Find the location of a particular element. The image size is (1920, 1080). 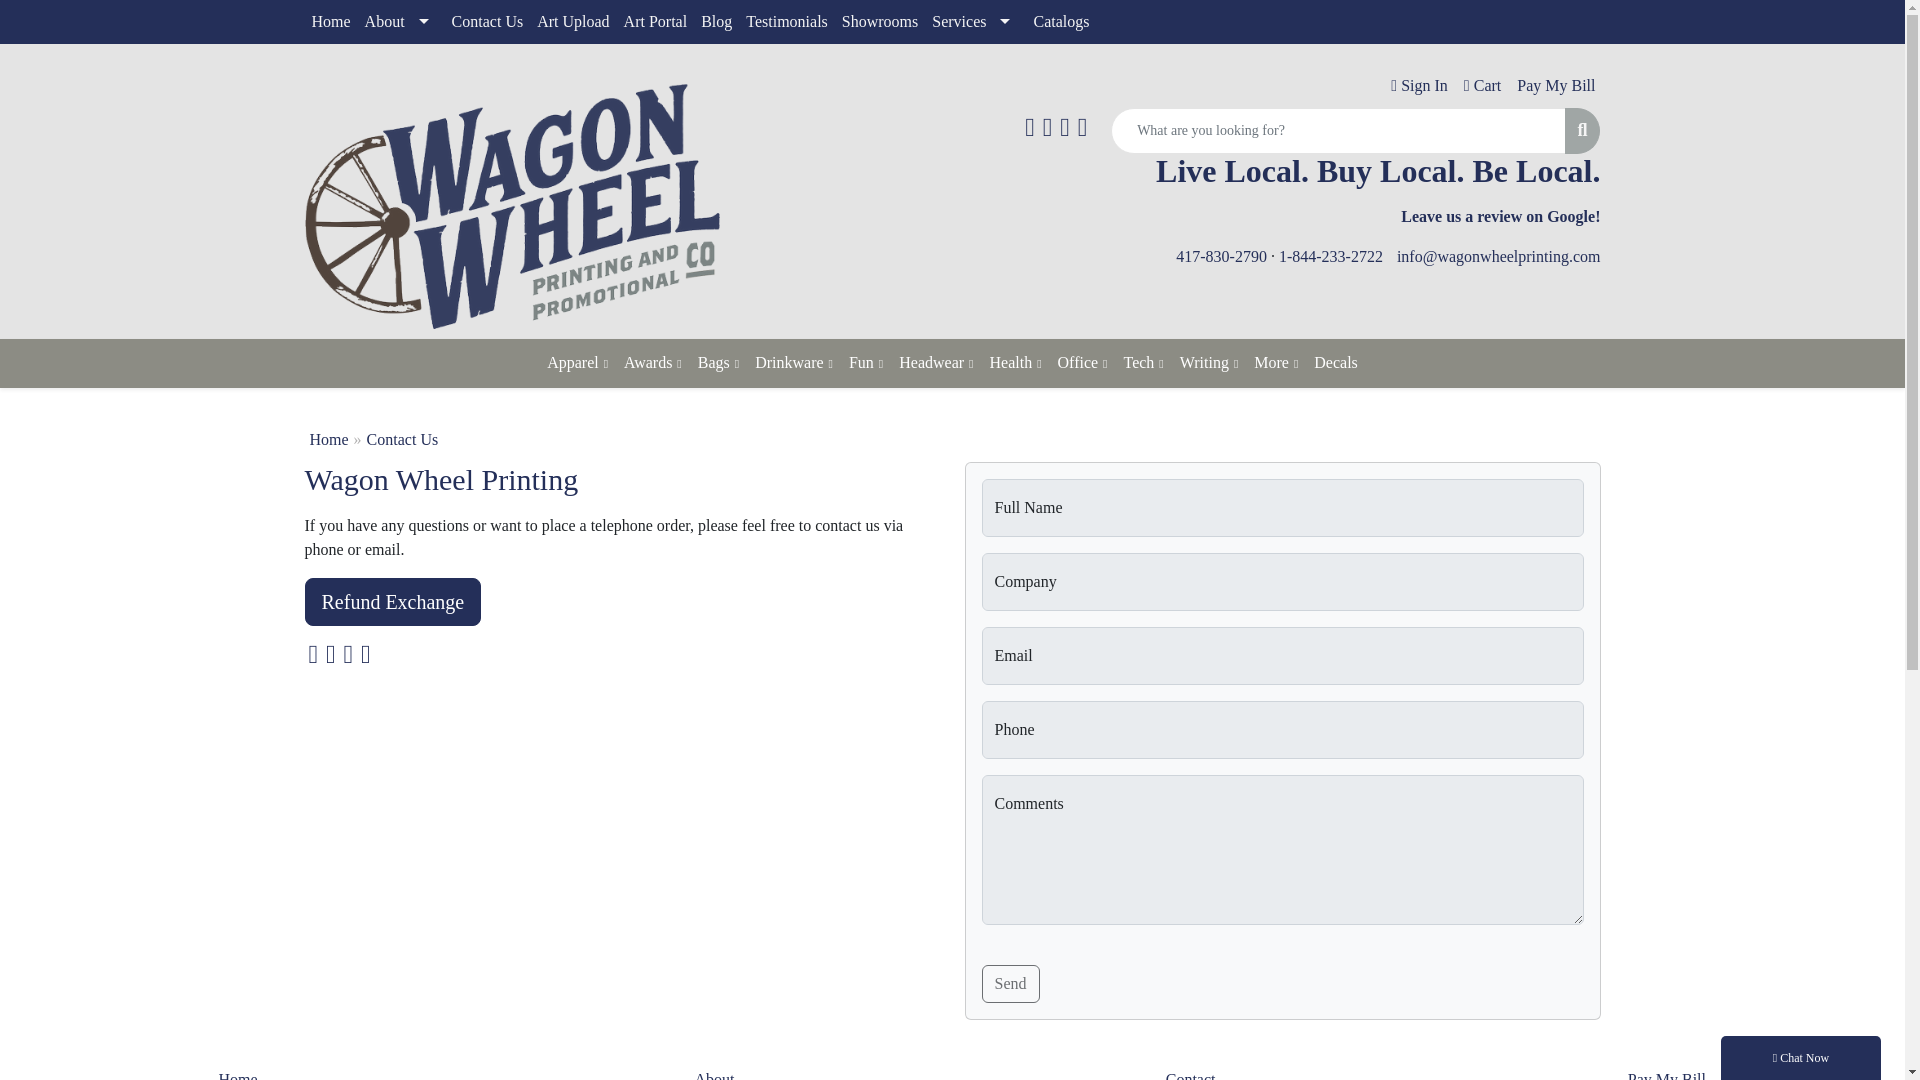

Chat Now is located at coordinates (1800, 1058).